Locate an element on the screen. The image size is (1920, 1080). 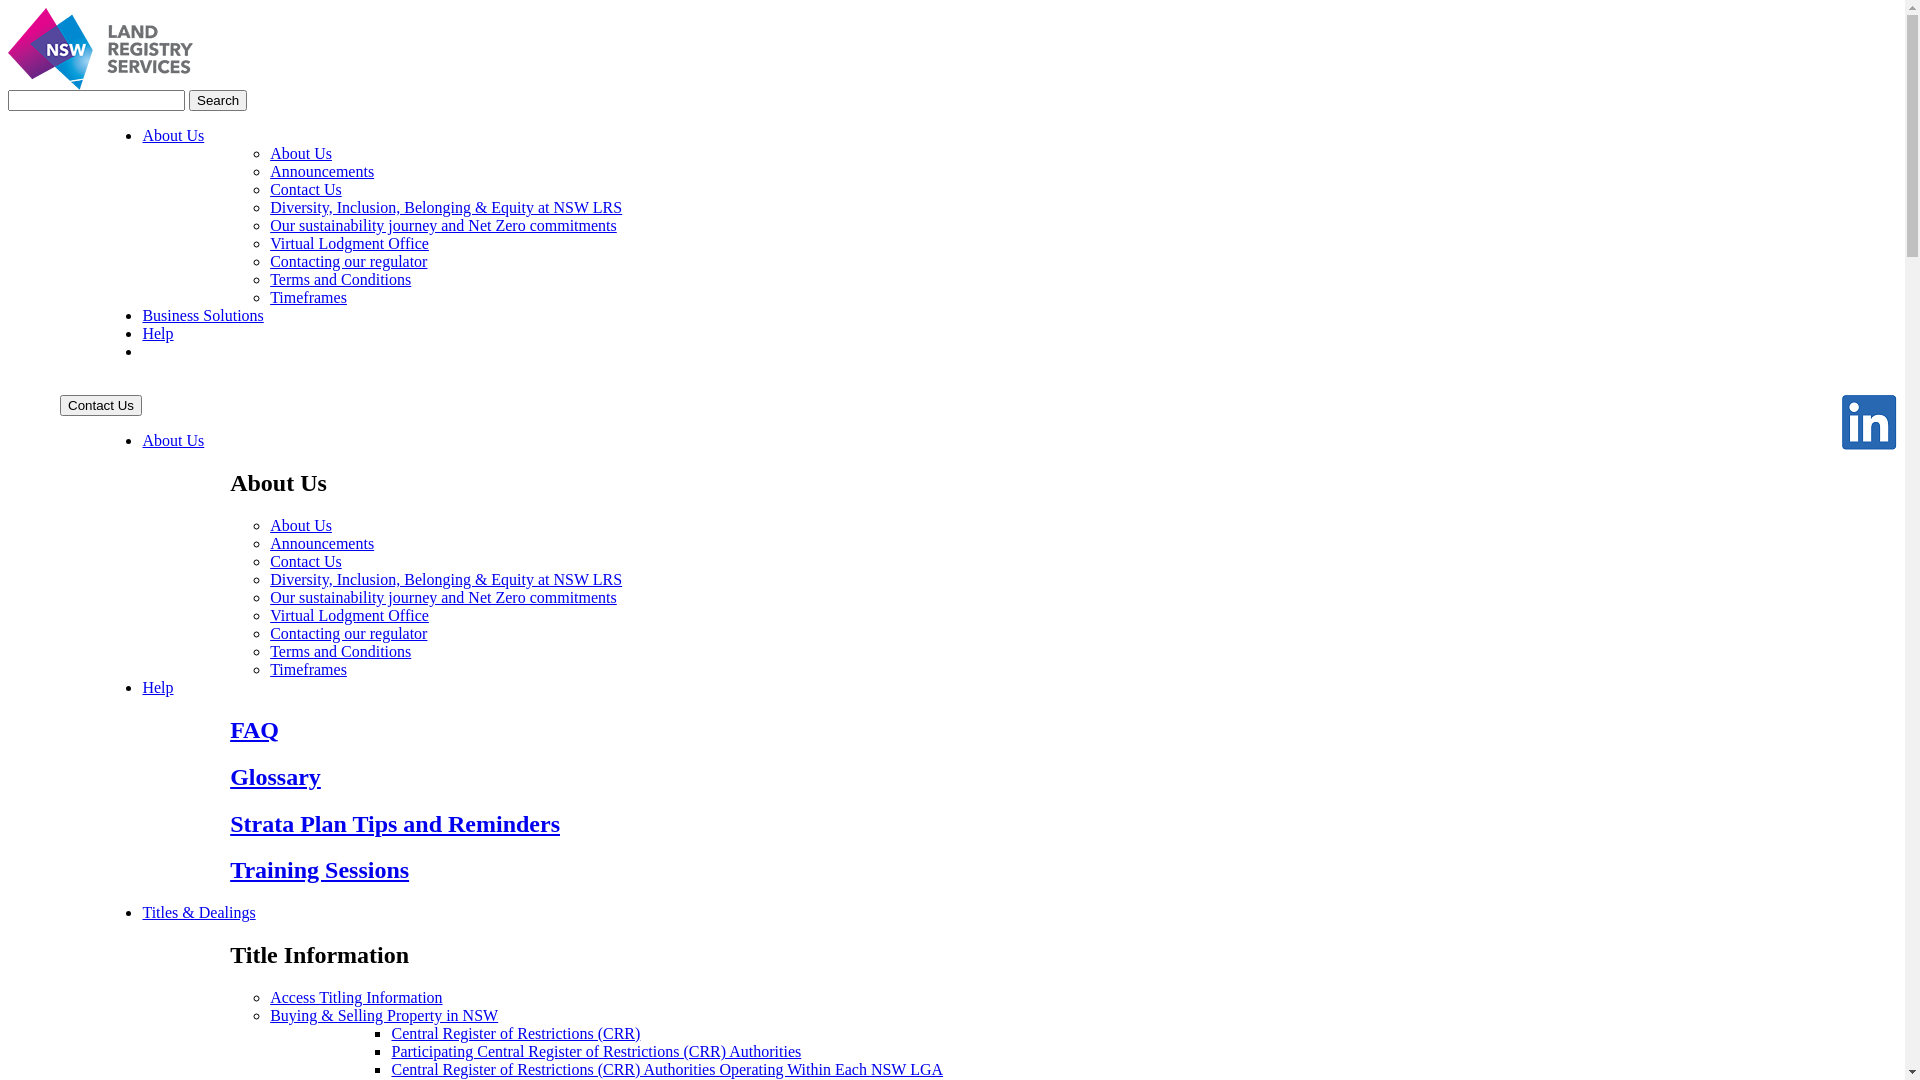
FAQ is located at coordinates (254, 730).